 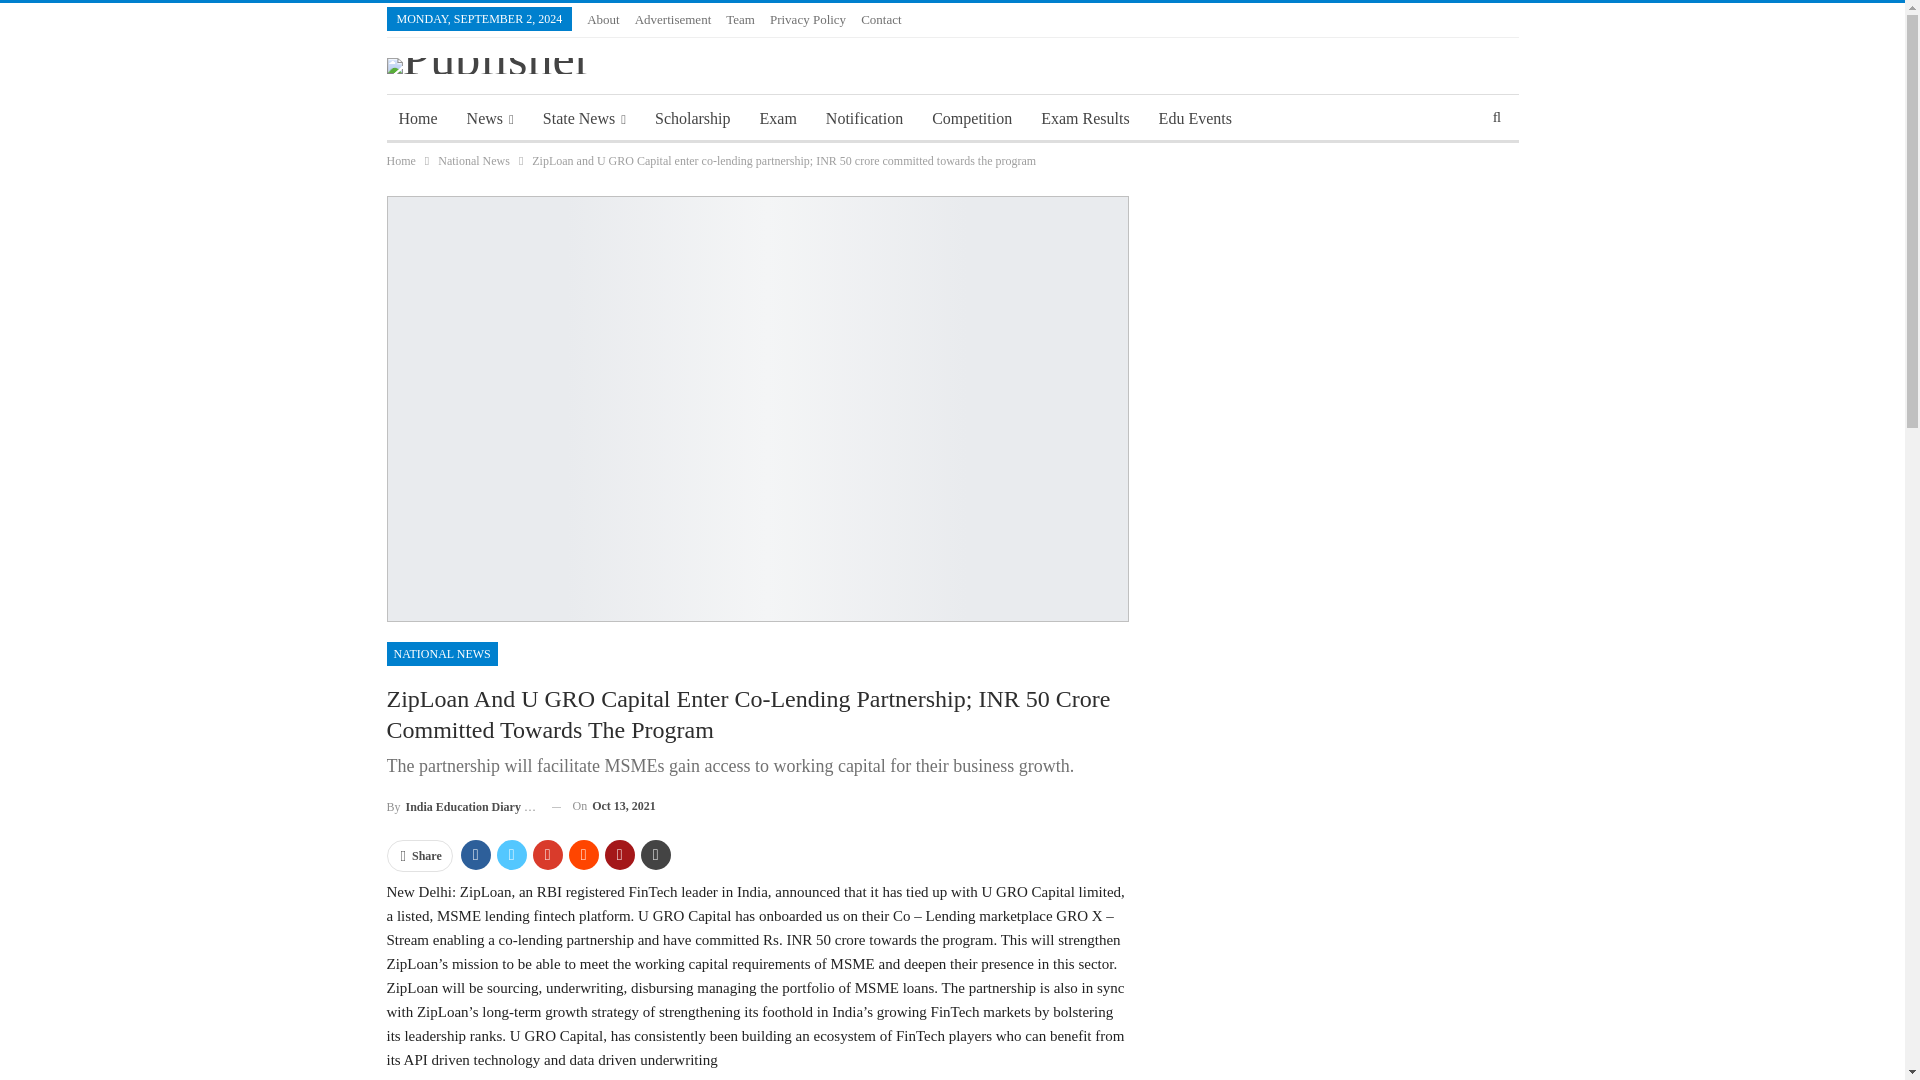 What do you see at coordinates (490, 118) in the screenshot?
I see `News` at bounding box center [490, 118].